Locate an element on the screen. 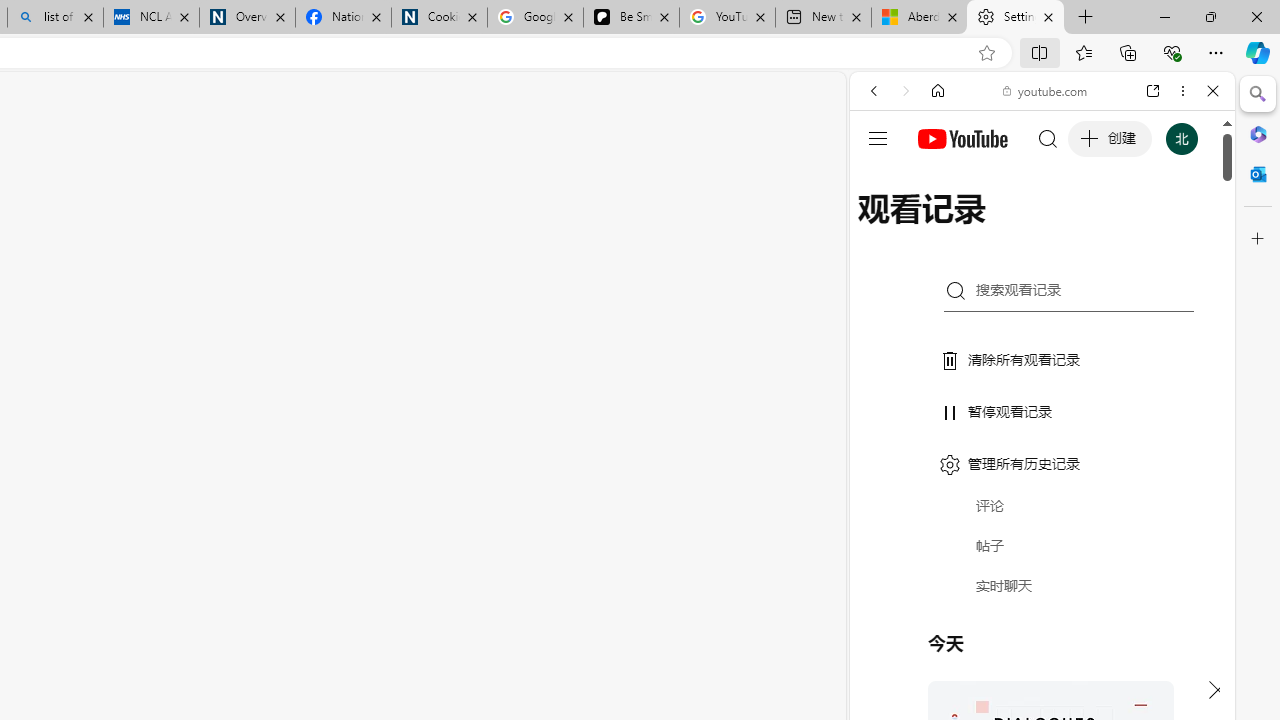  Cookies is located at coordinates (439, 18).